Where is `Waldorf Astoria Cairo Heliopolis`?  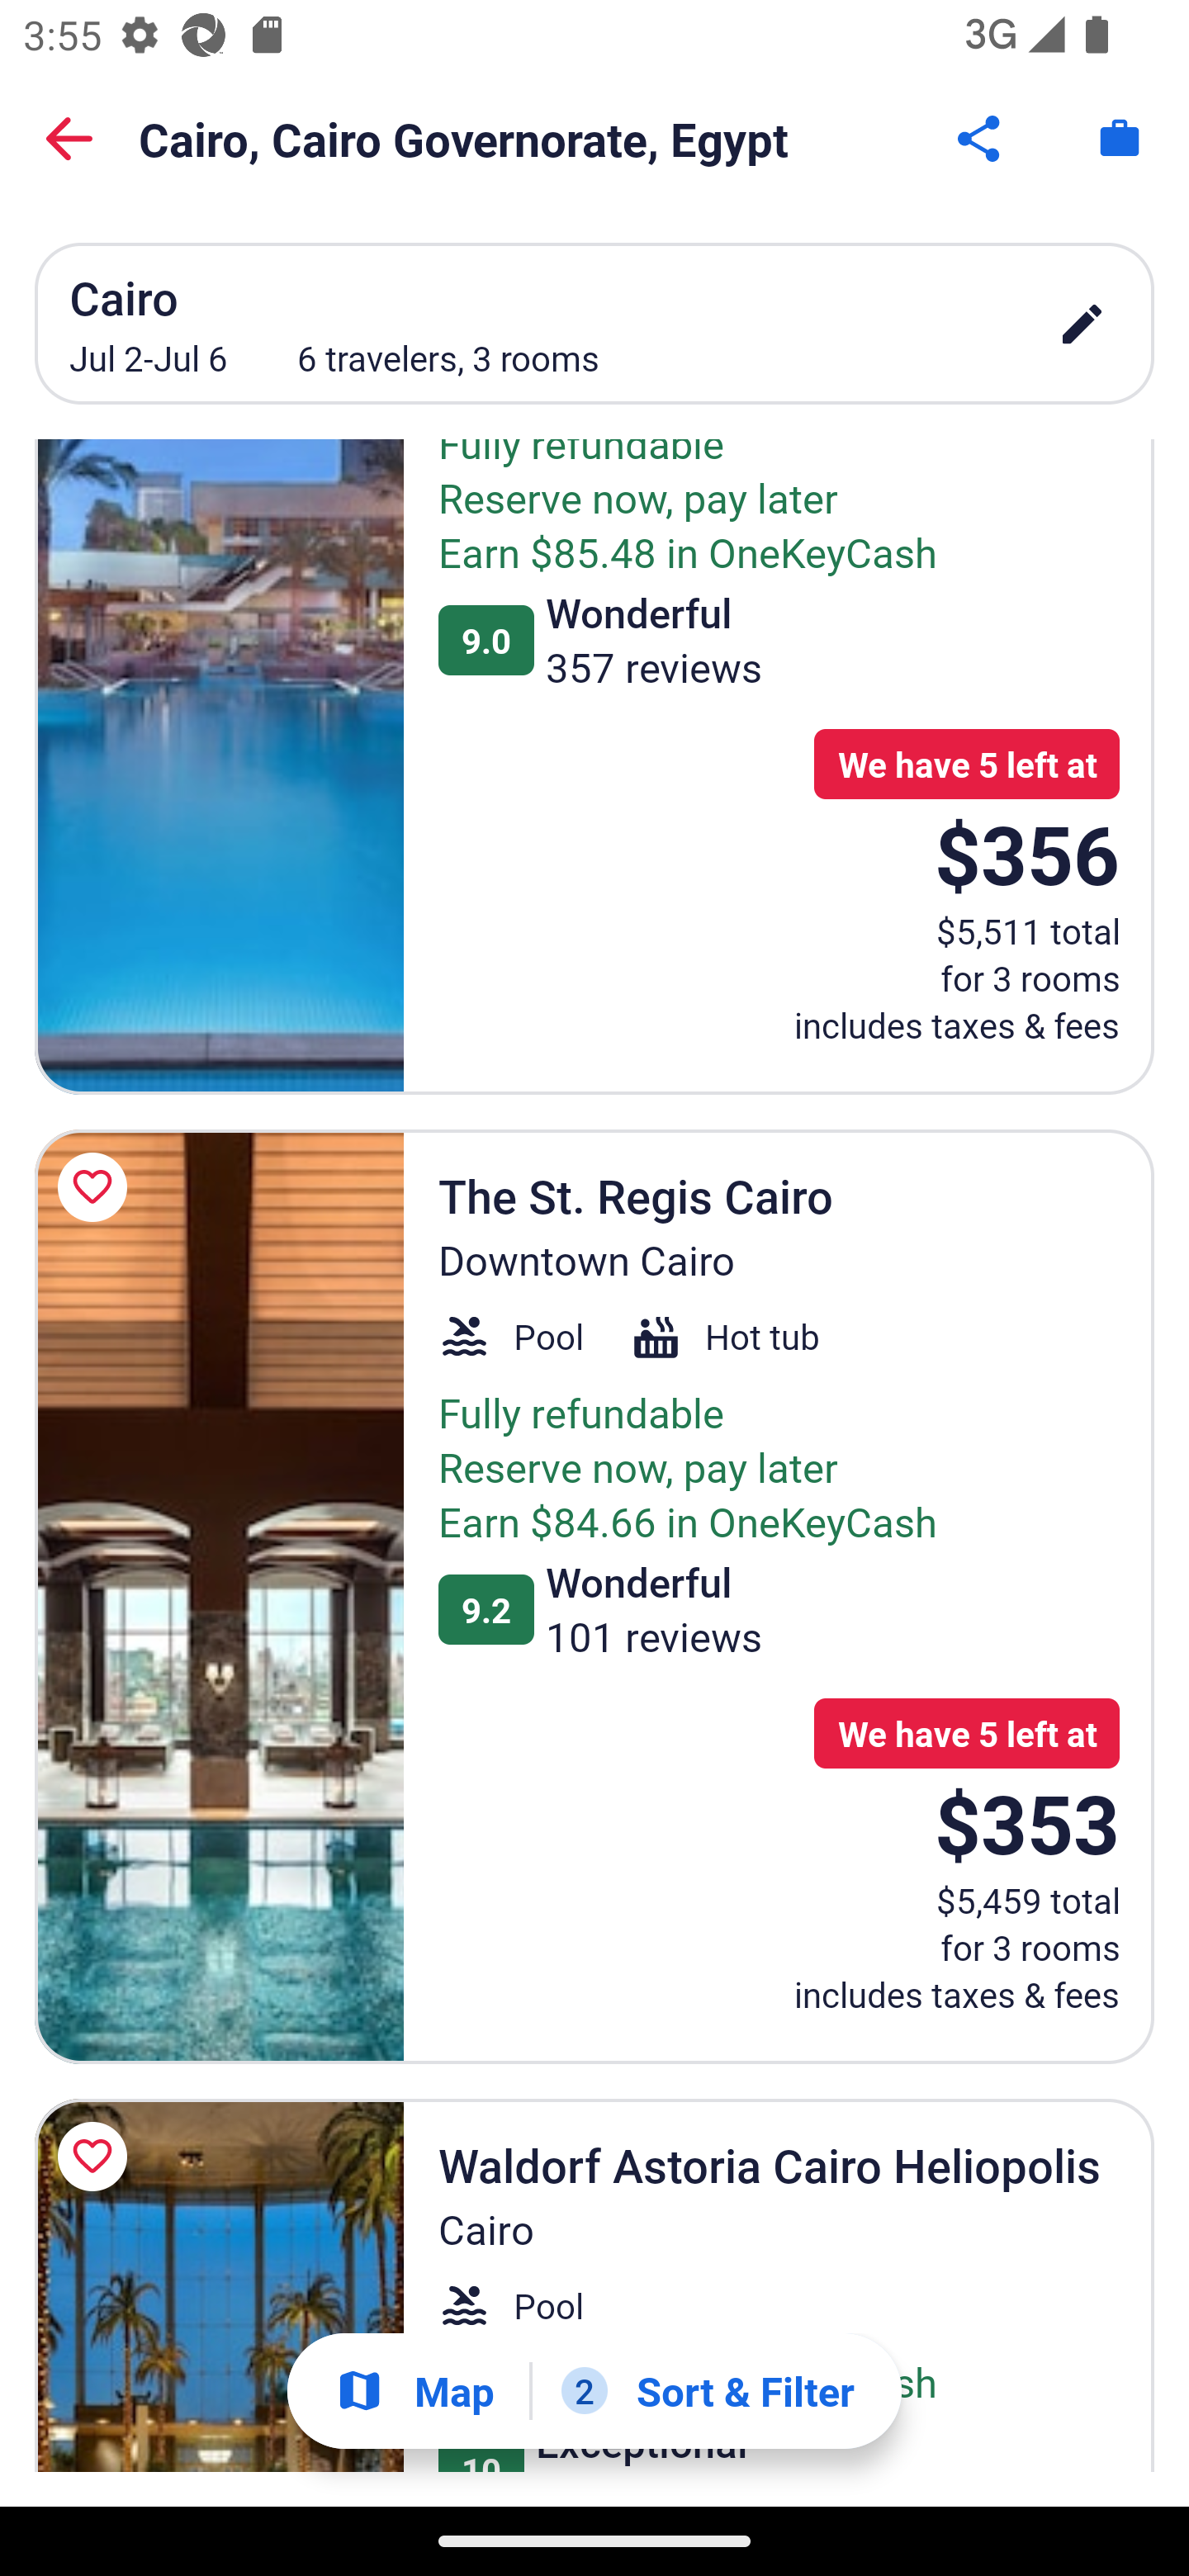 Waldorf Astoria Cairo Heliopolis is located at coordinates (219, 2285).